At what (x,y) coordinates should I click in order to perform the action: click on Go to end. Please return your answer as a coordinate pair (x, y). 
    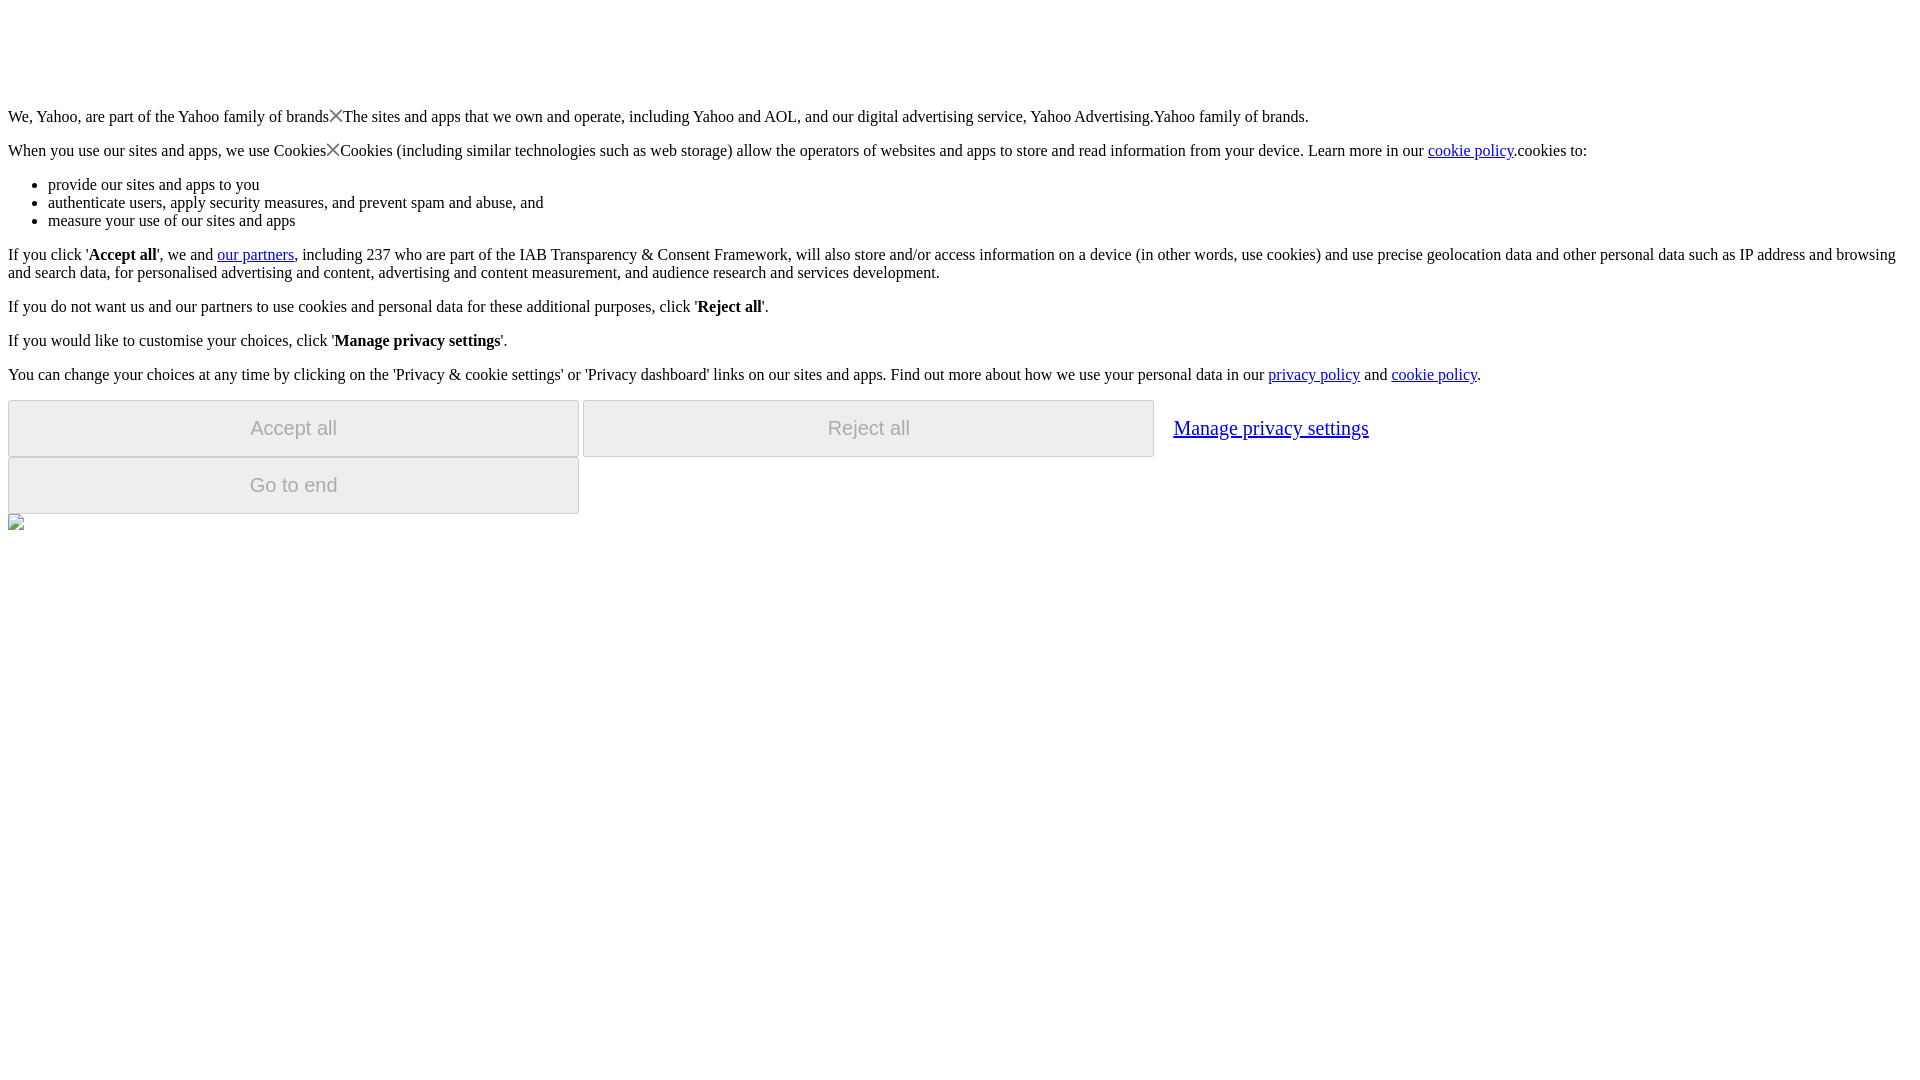
    Looking at the image, I should click on (293, 485).